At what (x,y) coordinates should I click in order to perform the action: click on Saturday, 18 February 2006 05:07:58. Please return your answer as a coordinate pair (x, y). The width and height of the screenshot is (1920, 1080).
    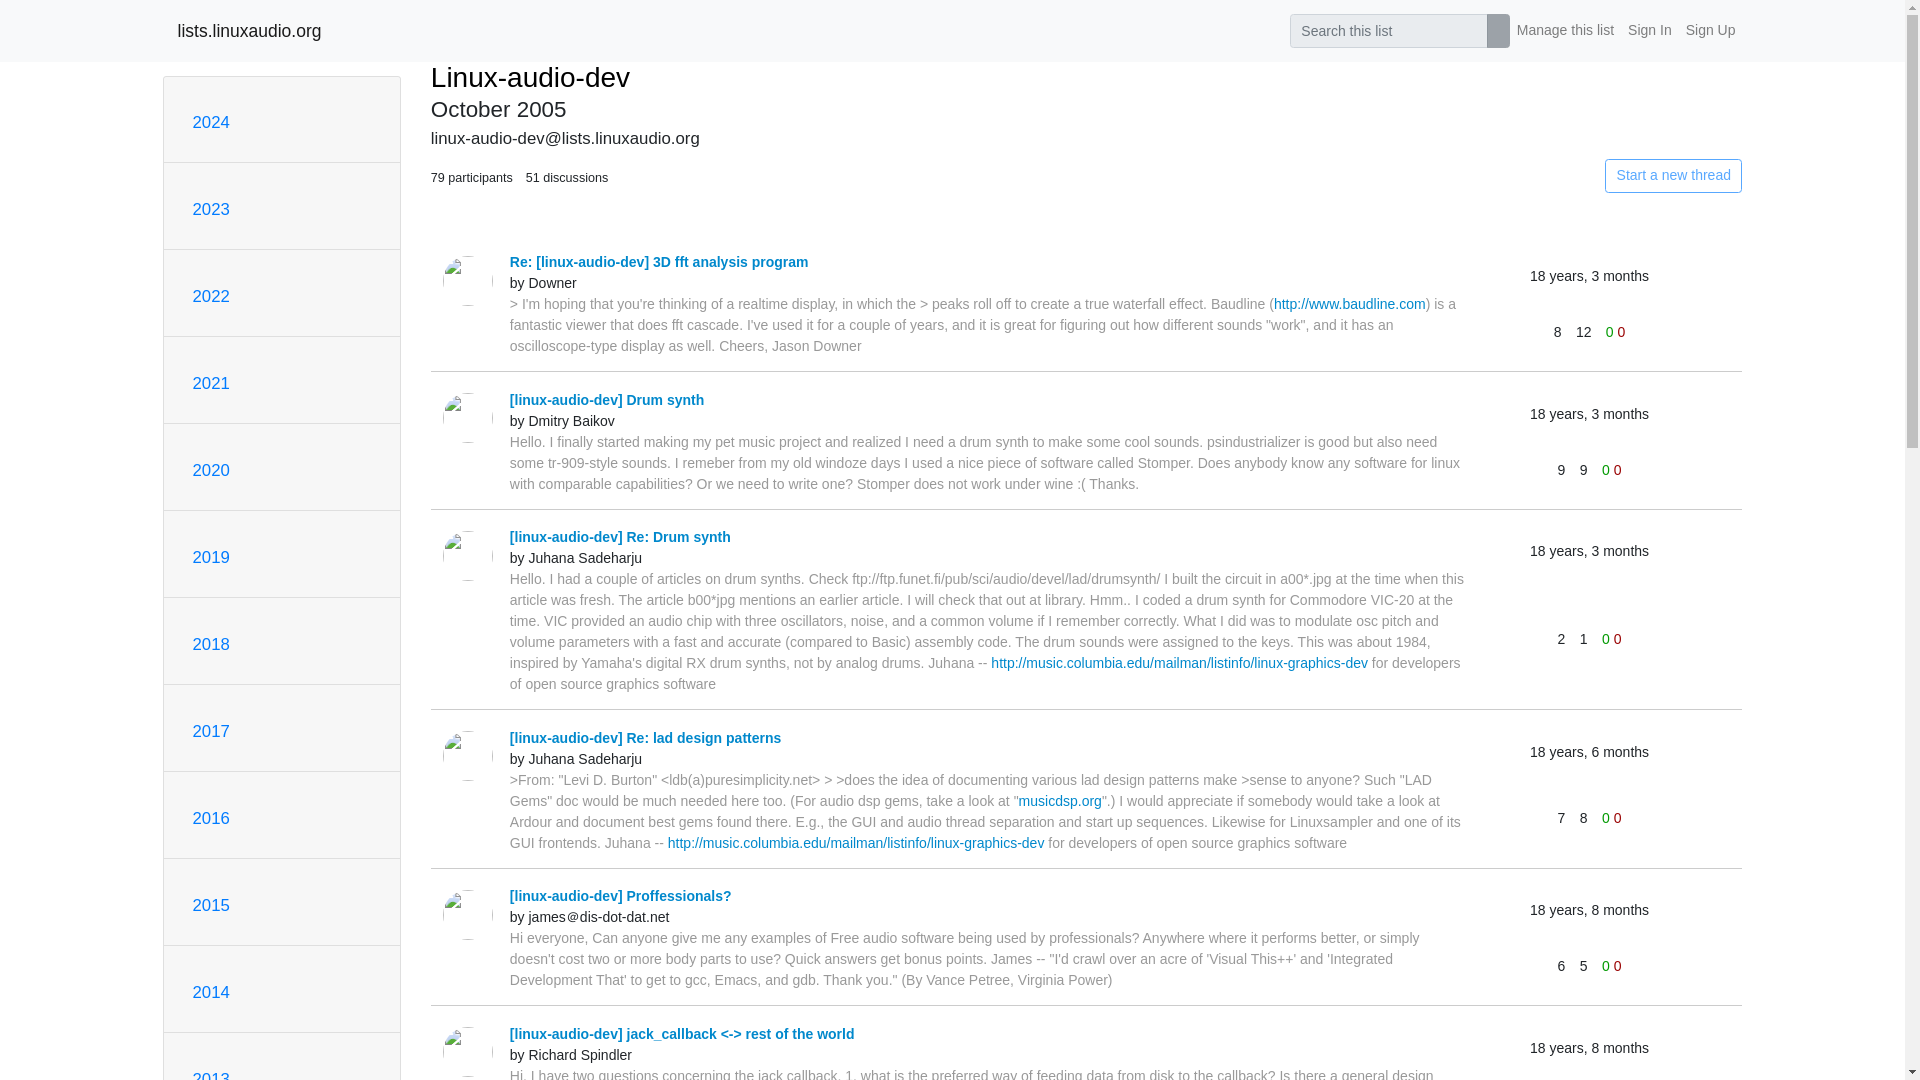
    Looking at the image, I should click on (1590, 752).